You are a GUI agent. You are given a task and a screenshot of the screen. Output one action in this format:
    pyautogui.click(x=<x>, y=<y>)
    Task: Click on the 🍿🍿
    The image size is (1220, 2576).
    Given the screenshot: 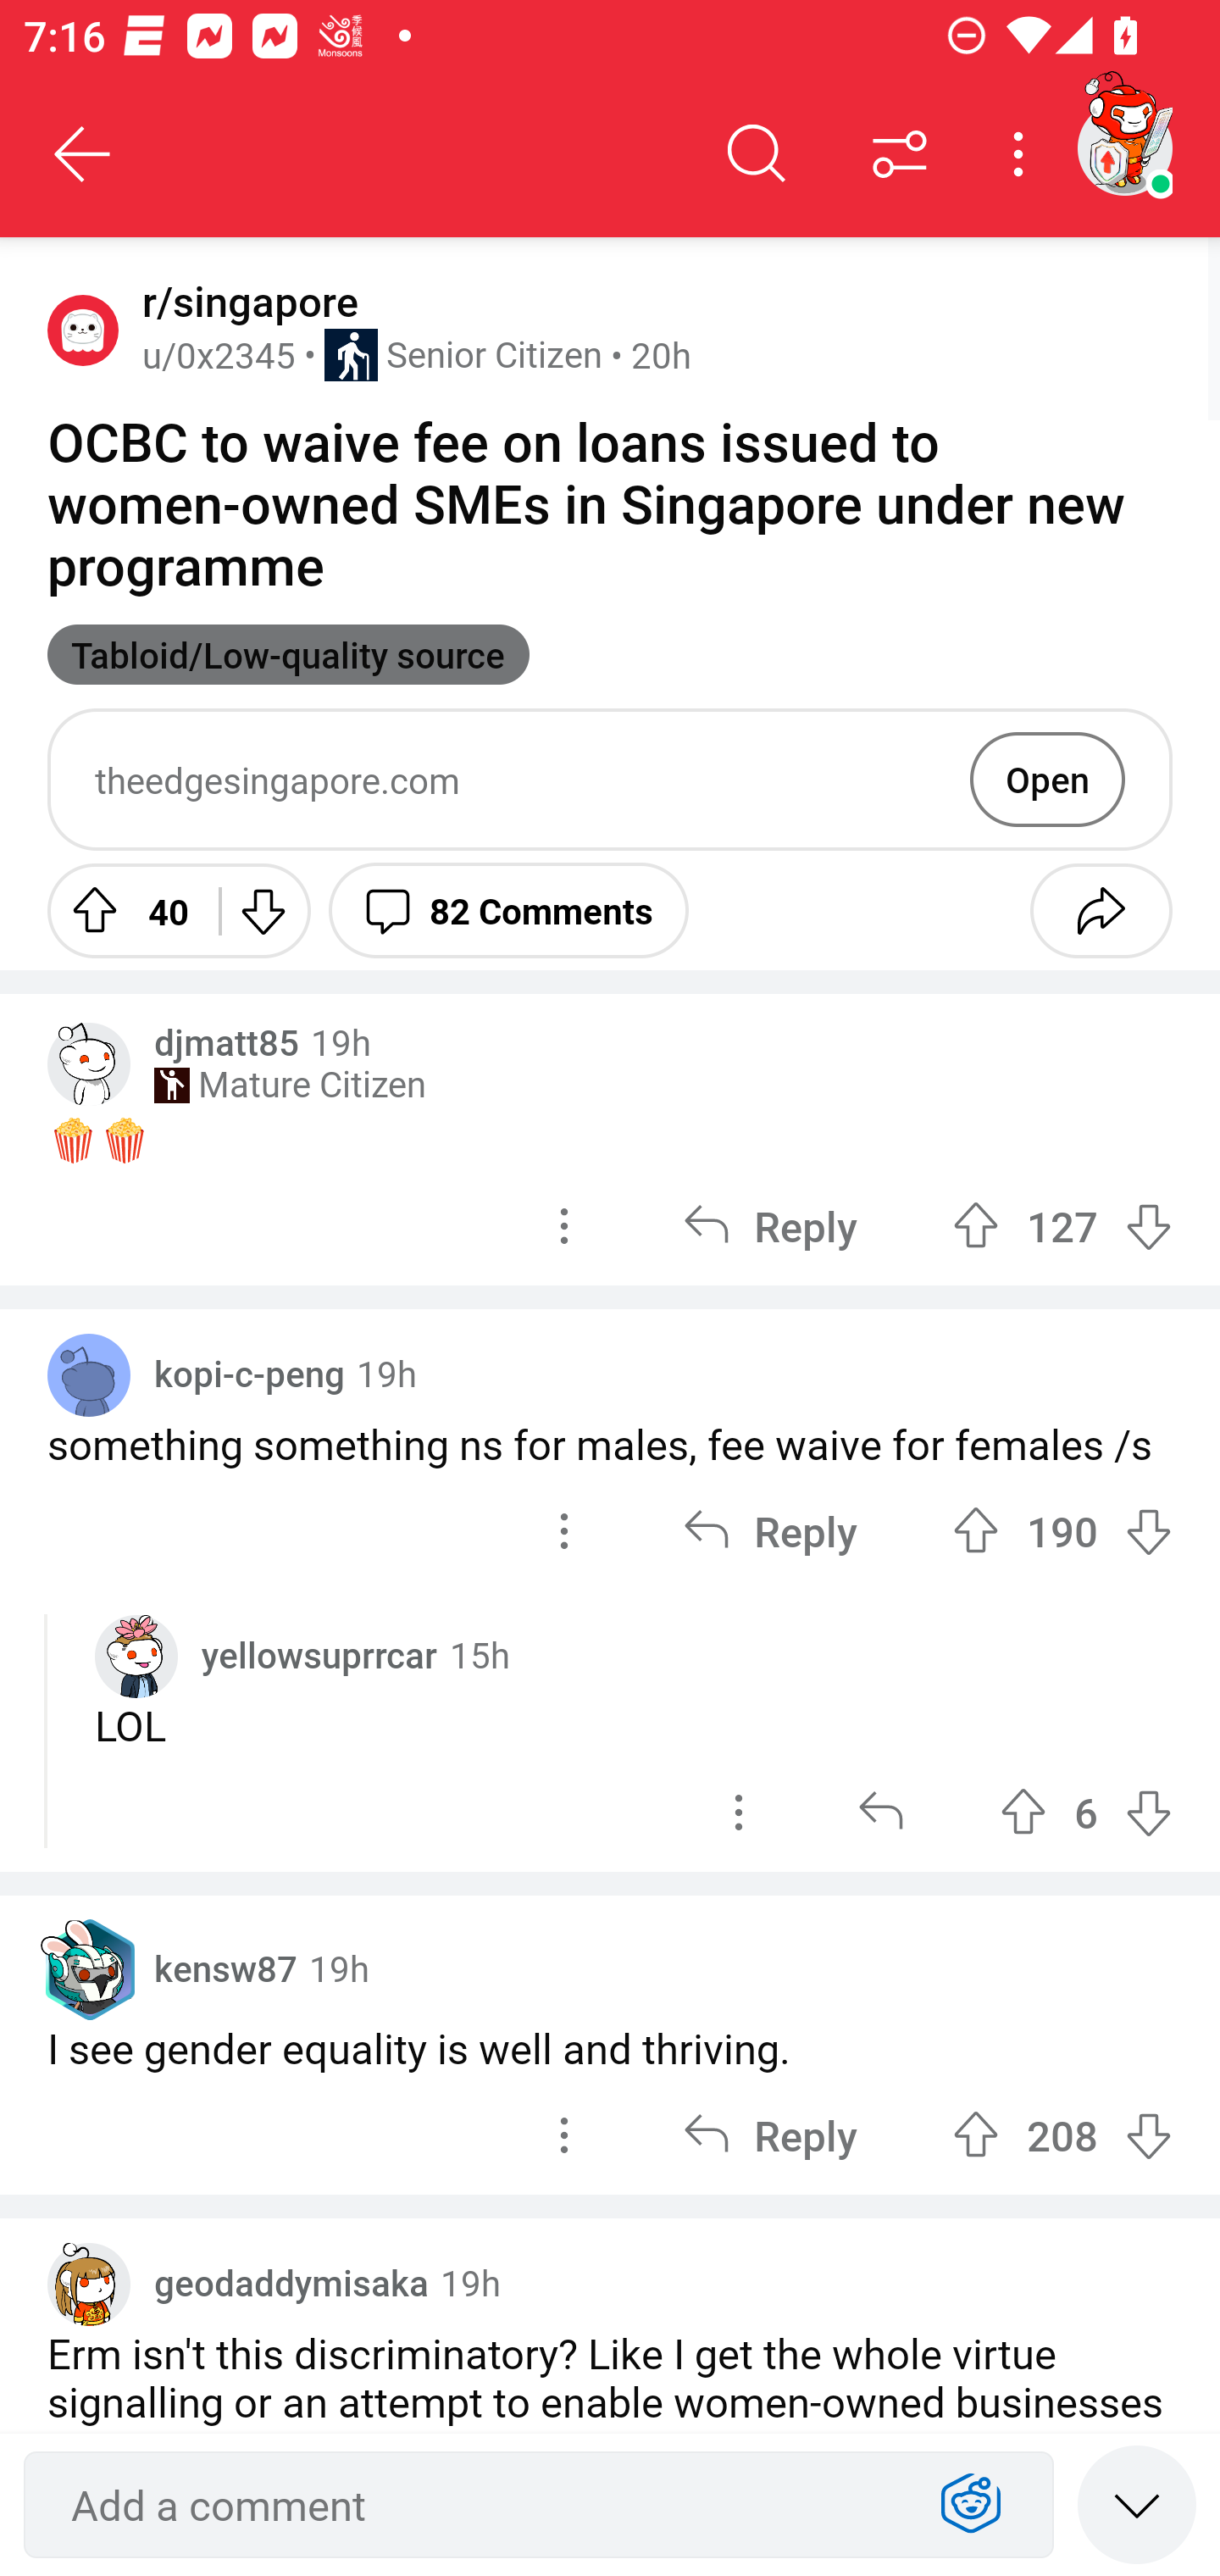 What is the action you would take?
    pyautogui.click(x=610, y=1139)
    